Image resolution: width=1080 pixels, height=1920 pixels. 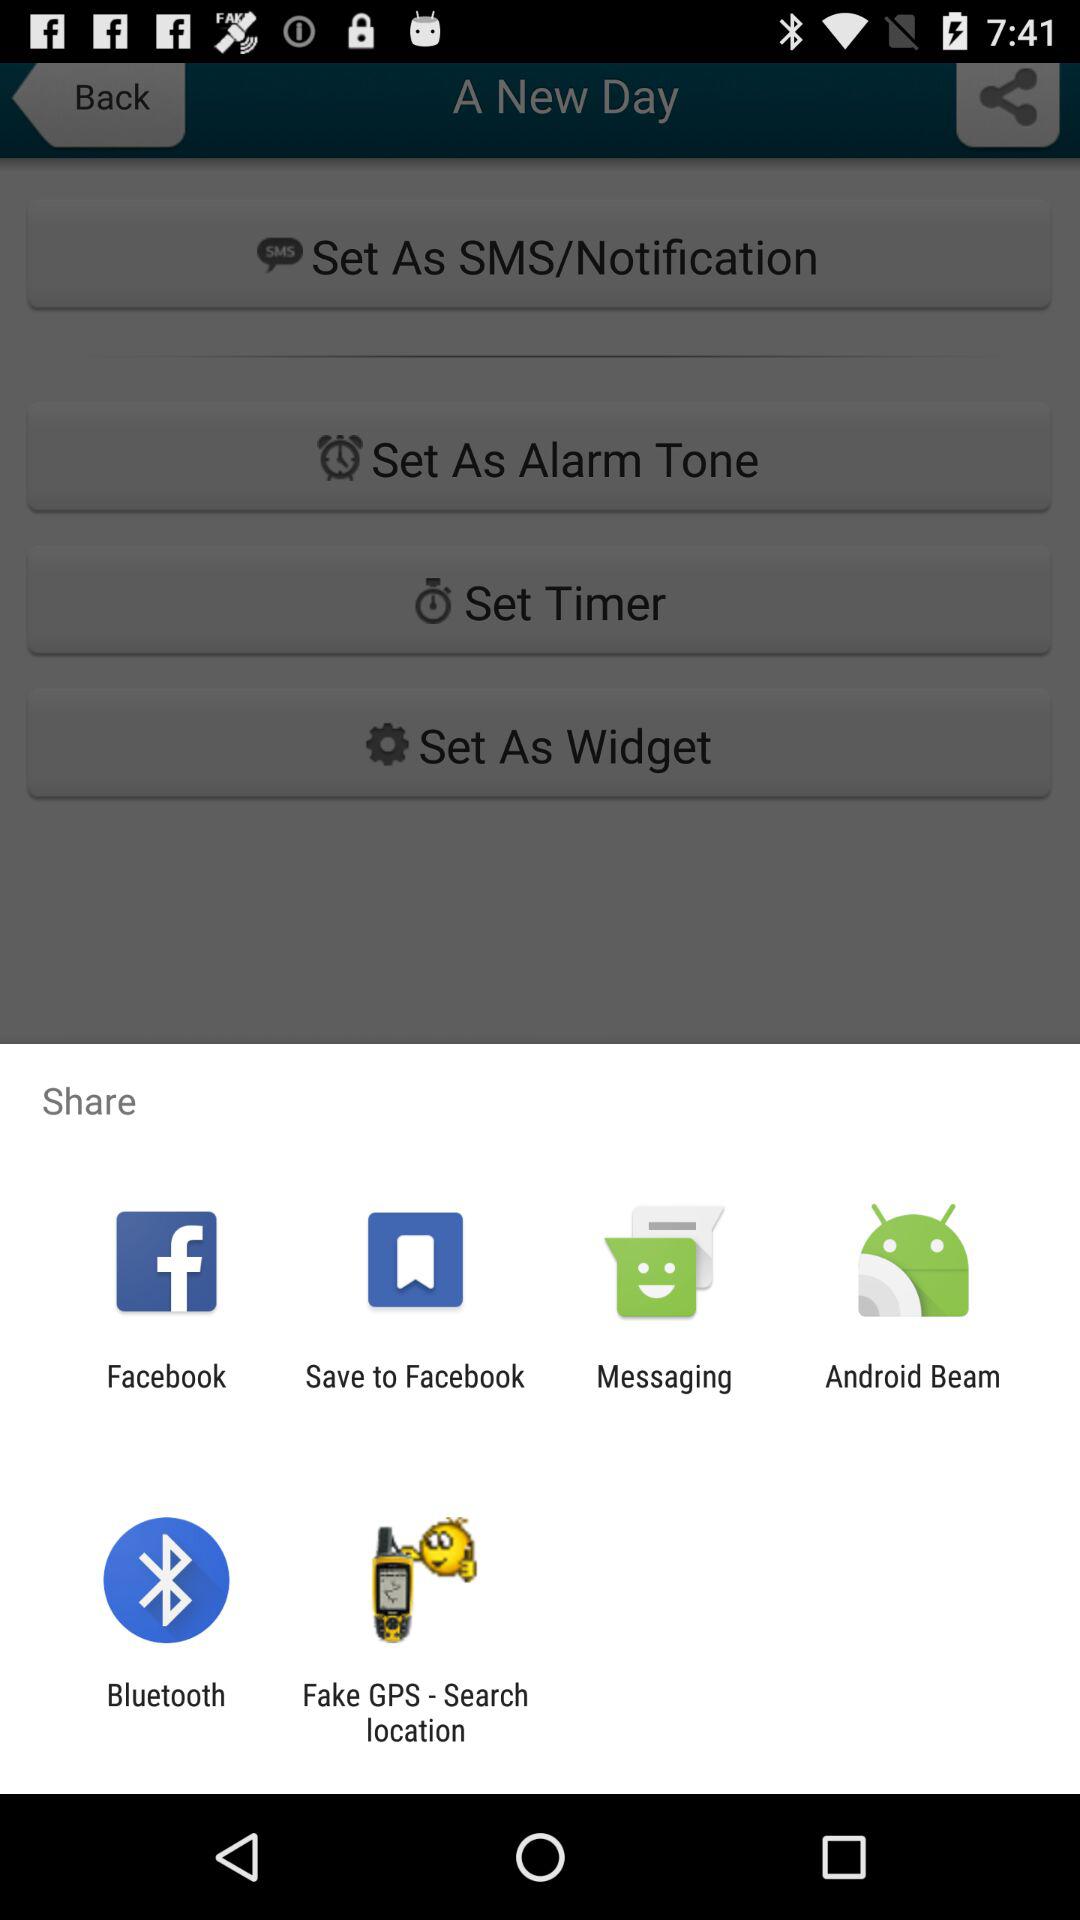 I want to click on turn on the icon to the right of bluetooth icon, so click(x=415, y=1712).